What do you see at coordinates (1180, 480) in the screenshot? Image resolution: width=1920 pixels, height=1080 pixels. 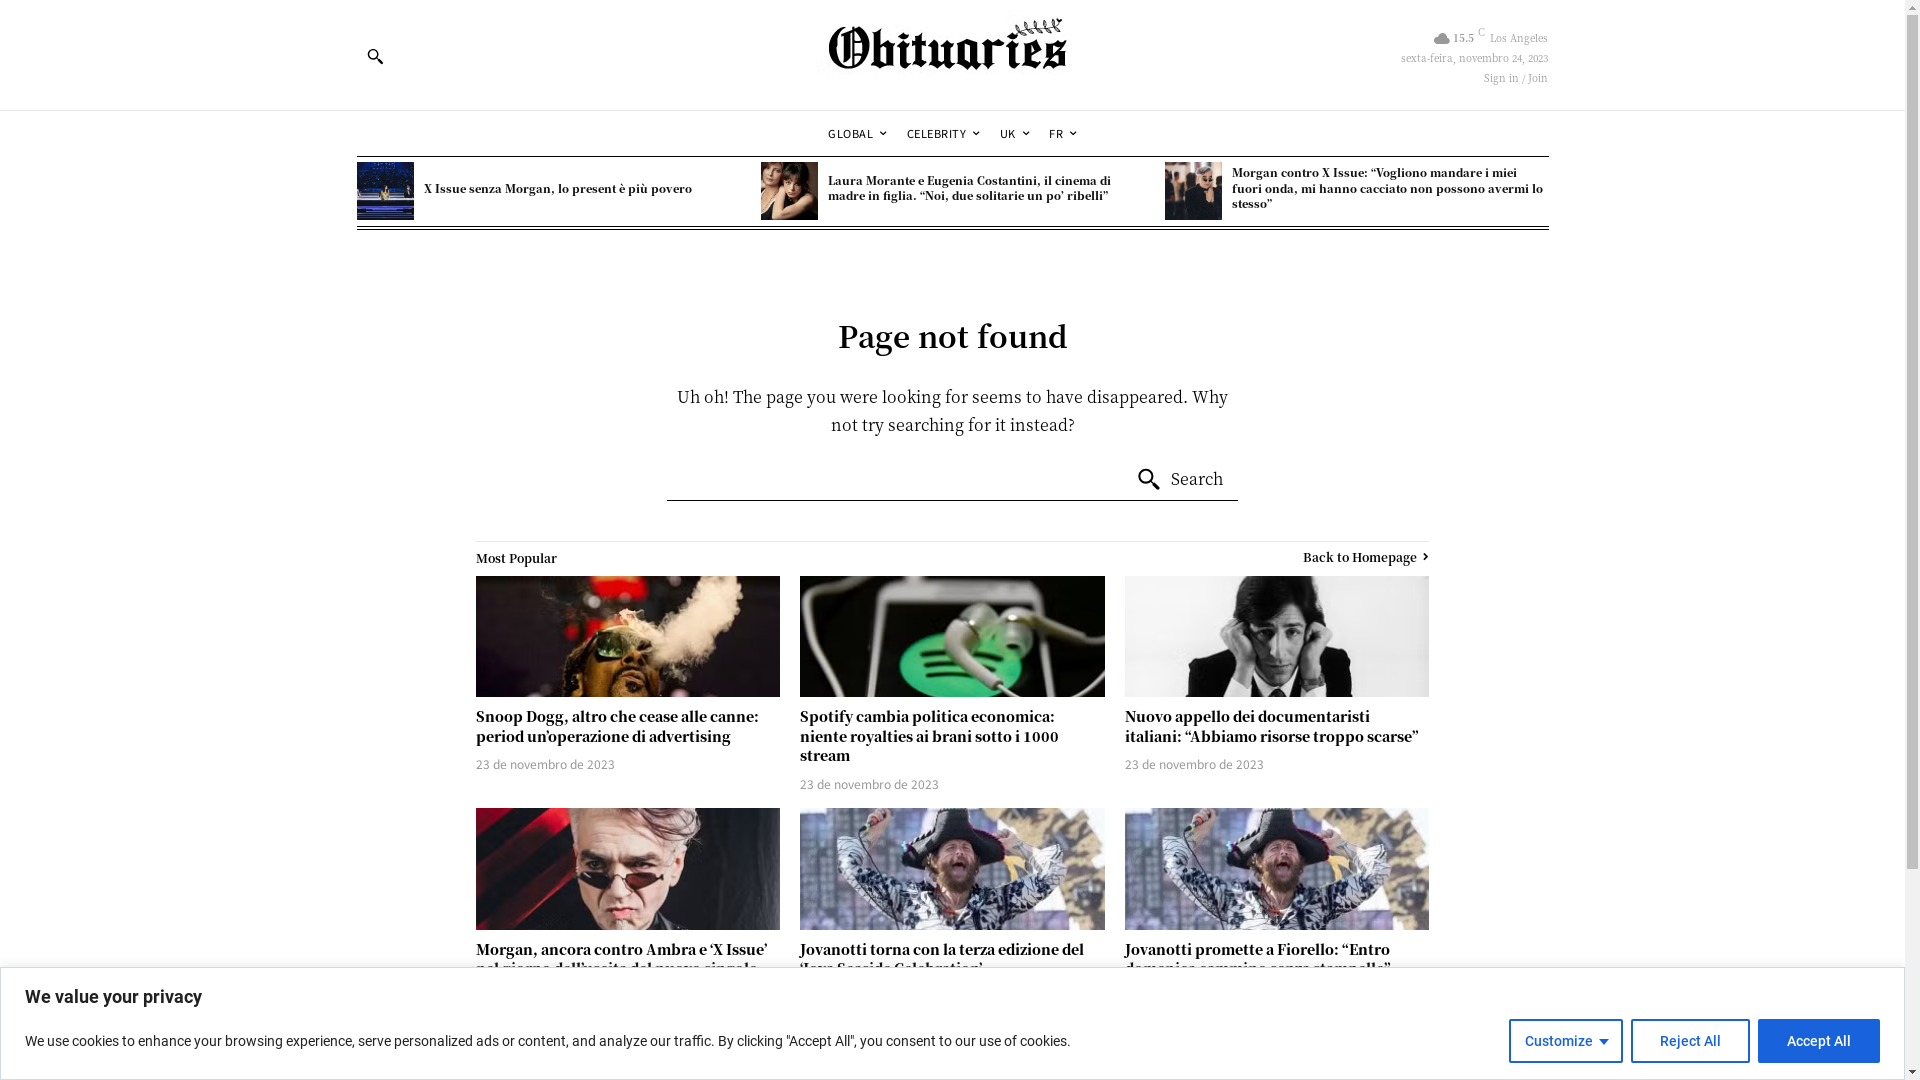 I see `Search` at bounding box center [1180, 480].